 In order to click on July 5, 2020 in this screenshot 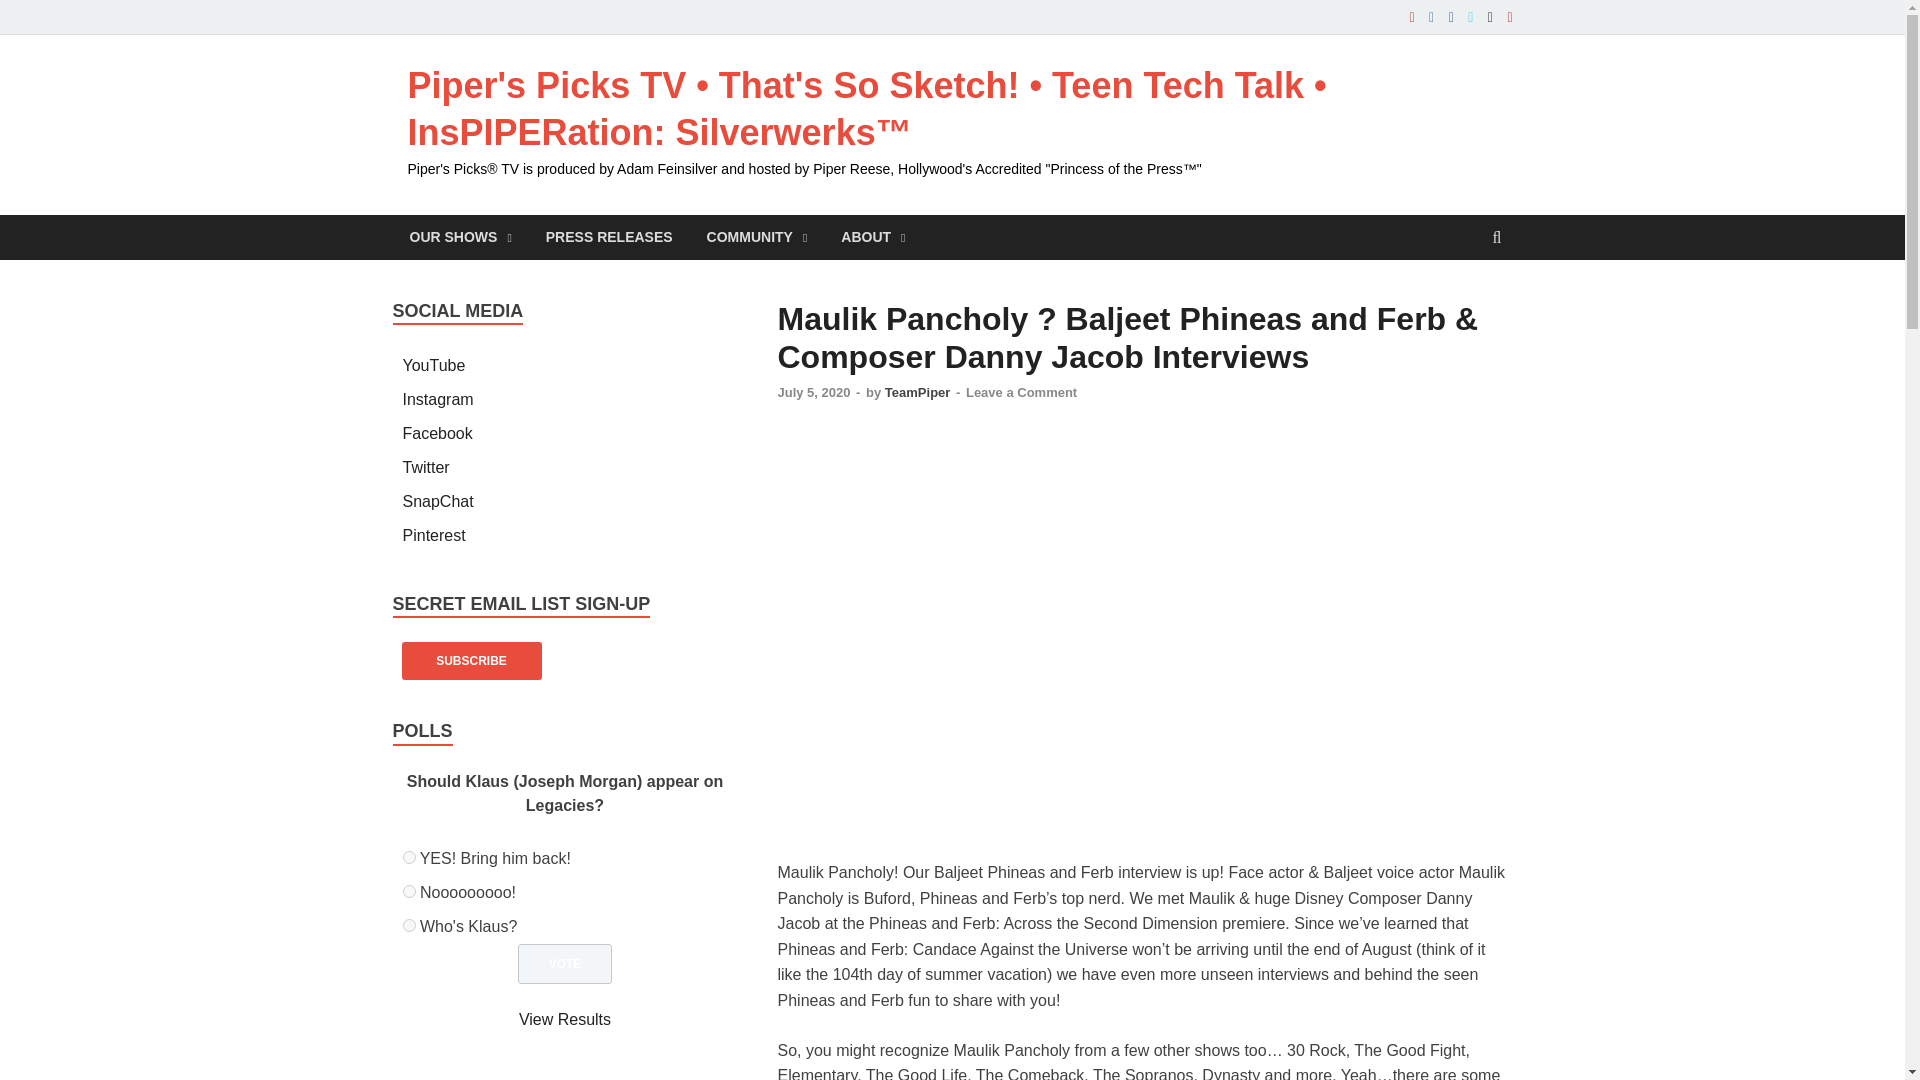, I will do `click(814, 392)`.